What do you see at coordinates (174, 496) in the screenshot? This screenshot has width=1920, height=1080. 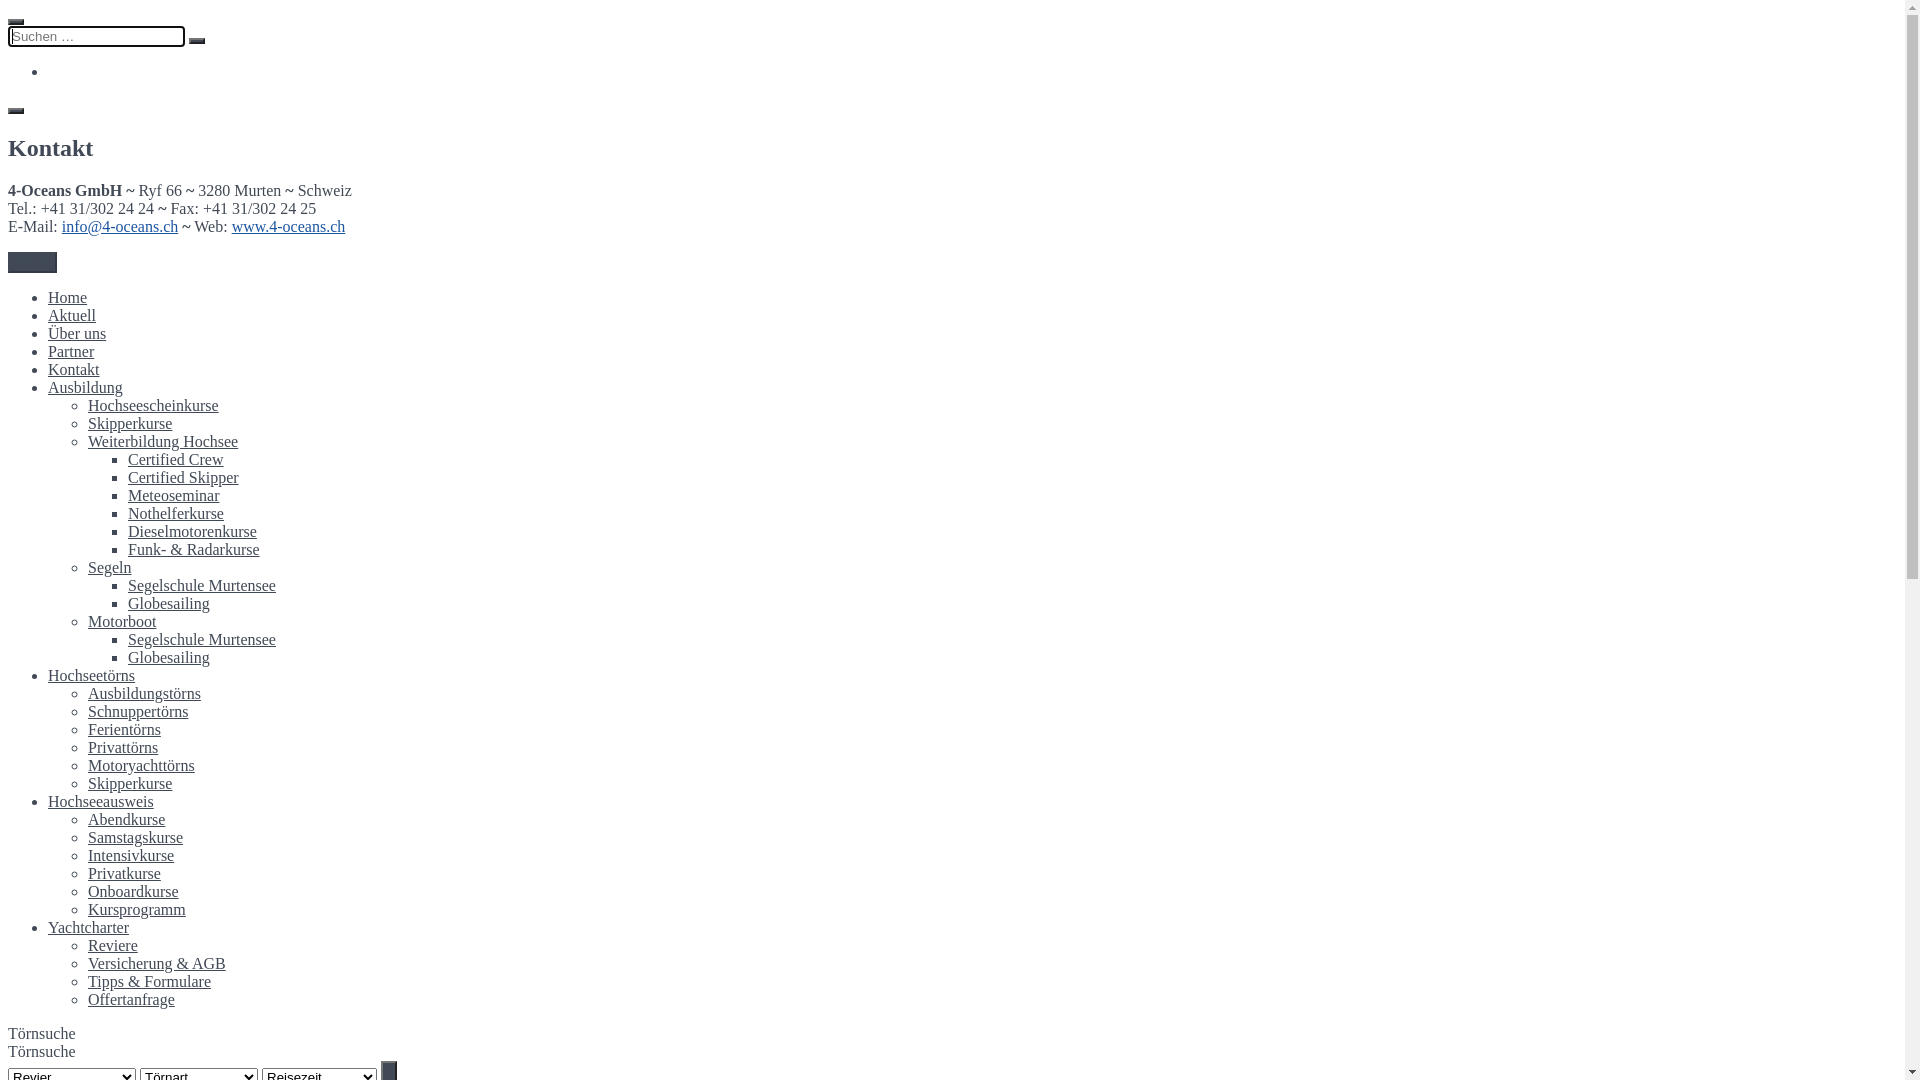 I see `Meteoseminar` at bounding box center [174, 496].